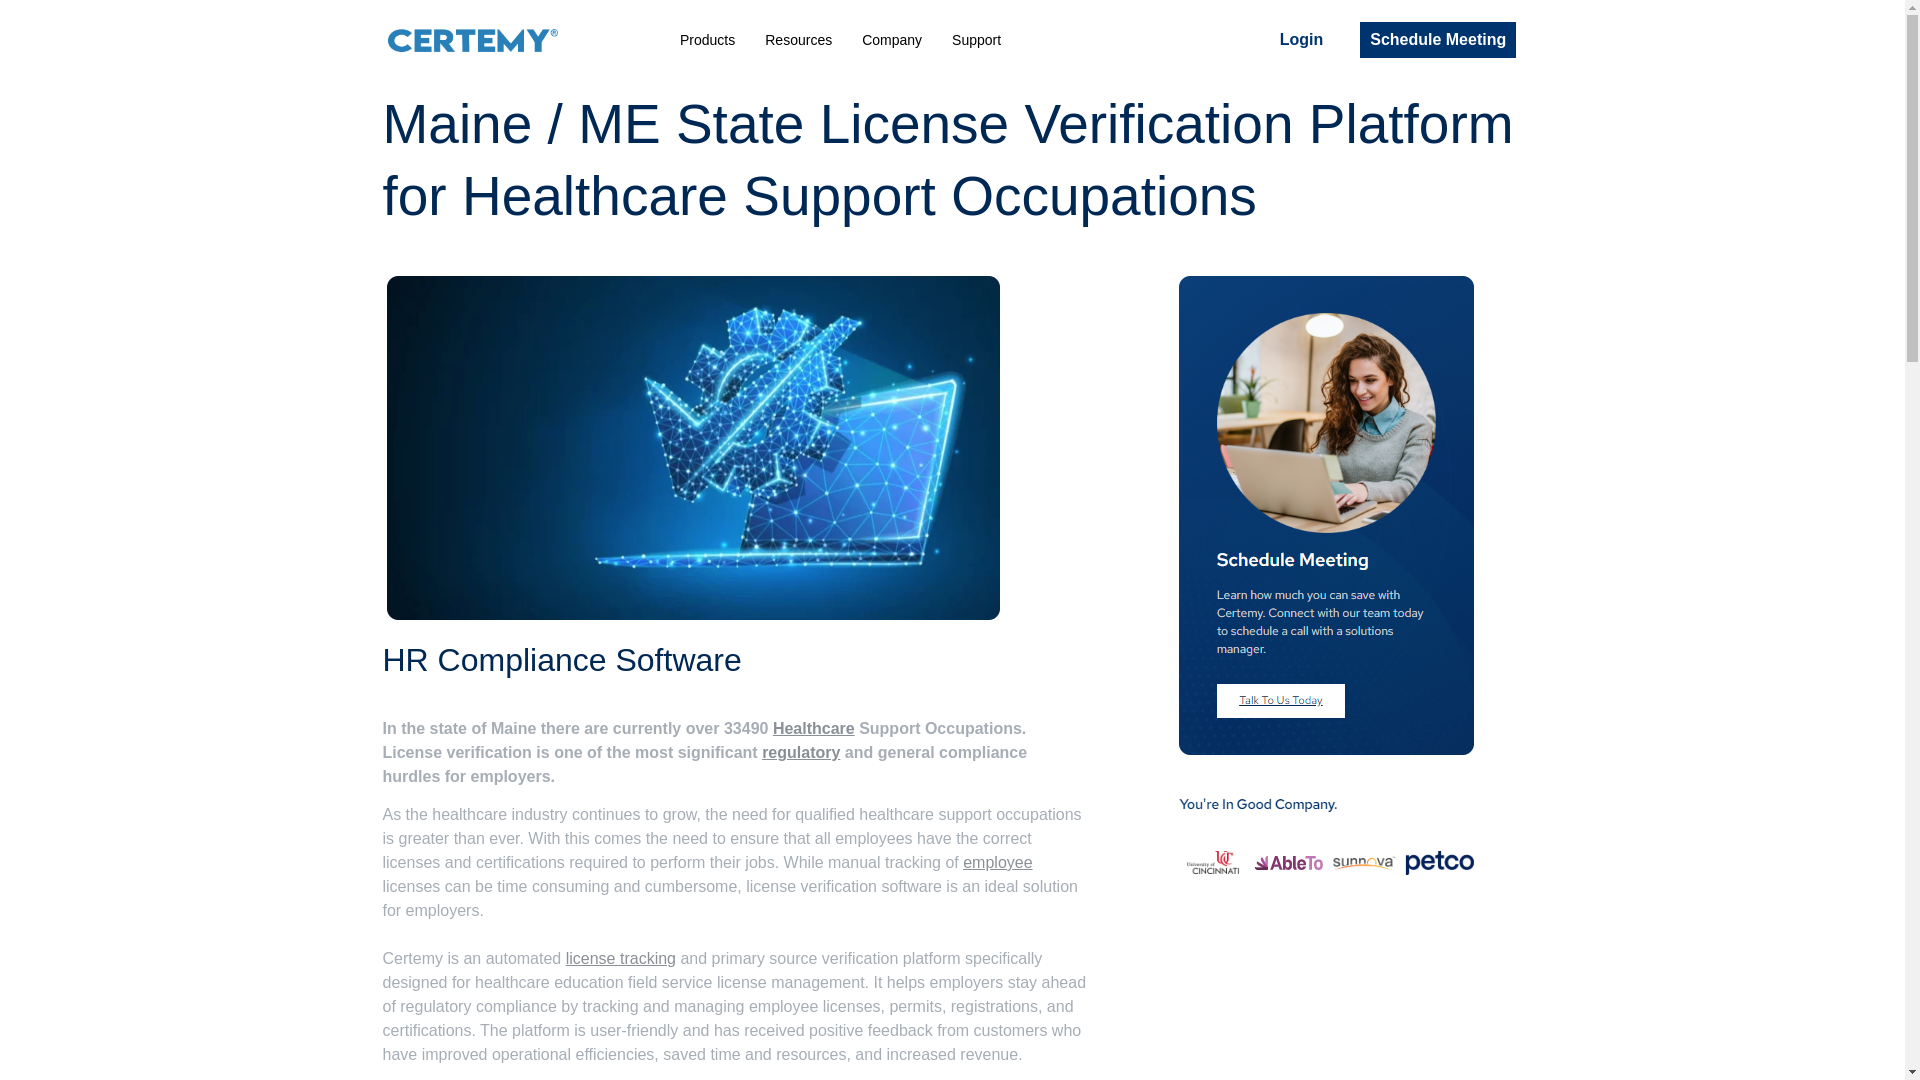 This screenshot has height=1080, width=1920. What do you see at coordinates (620, 958) in the screenshot?
I see `License Tracking` at bounding box center [620, 958].